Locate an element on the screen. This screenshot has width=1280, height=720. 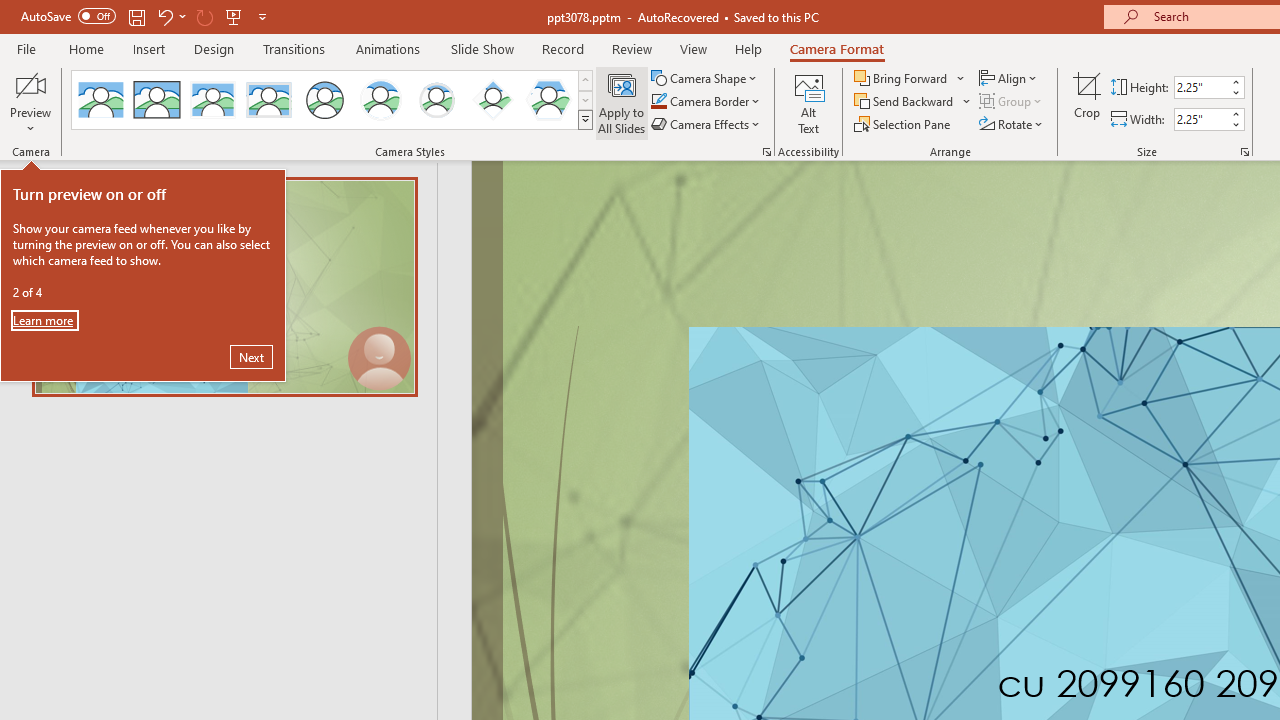
Camera Styles is located at coordinates (585, 120).